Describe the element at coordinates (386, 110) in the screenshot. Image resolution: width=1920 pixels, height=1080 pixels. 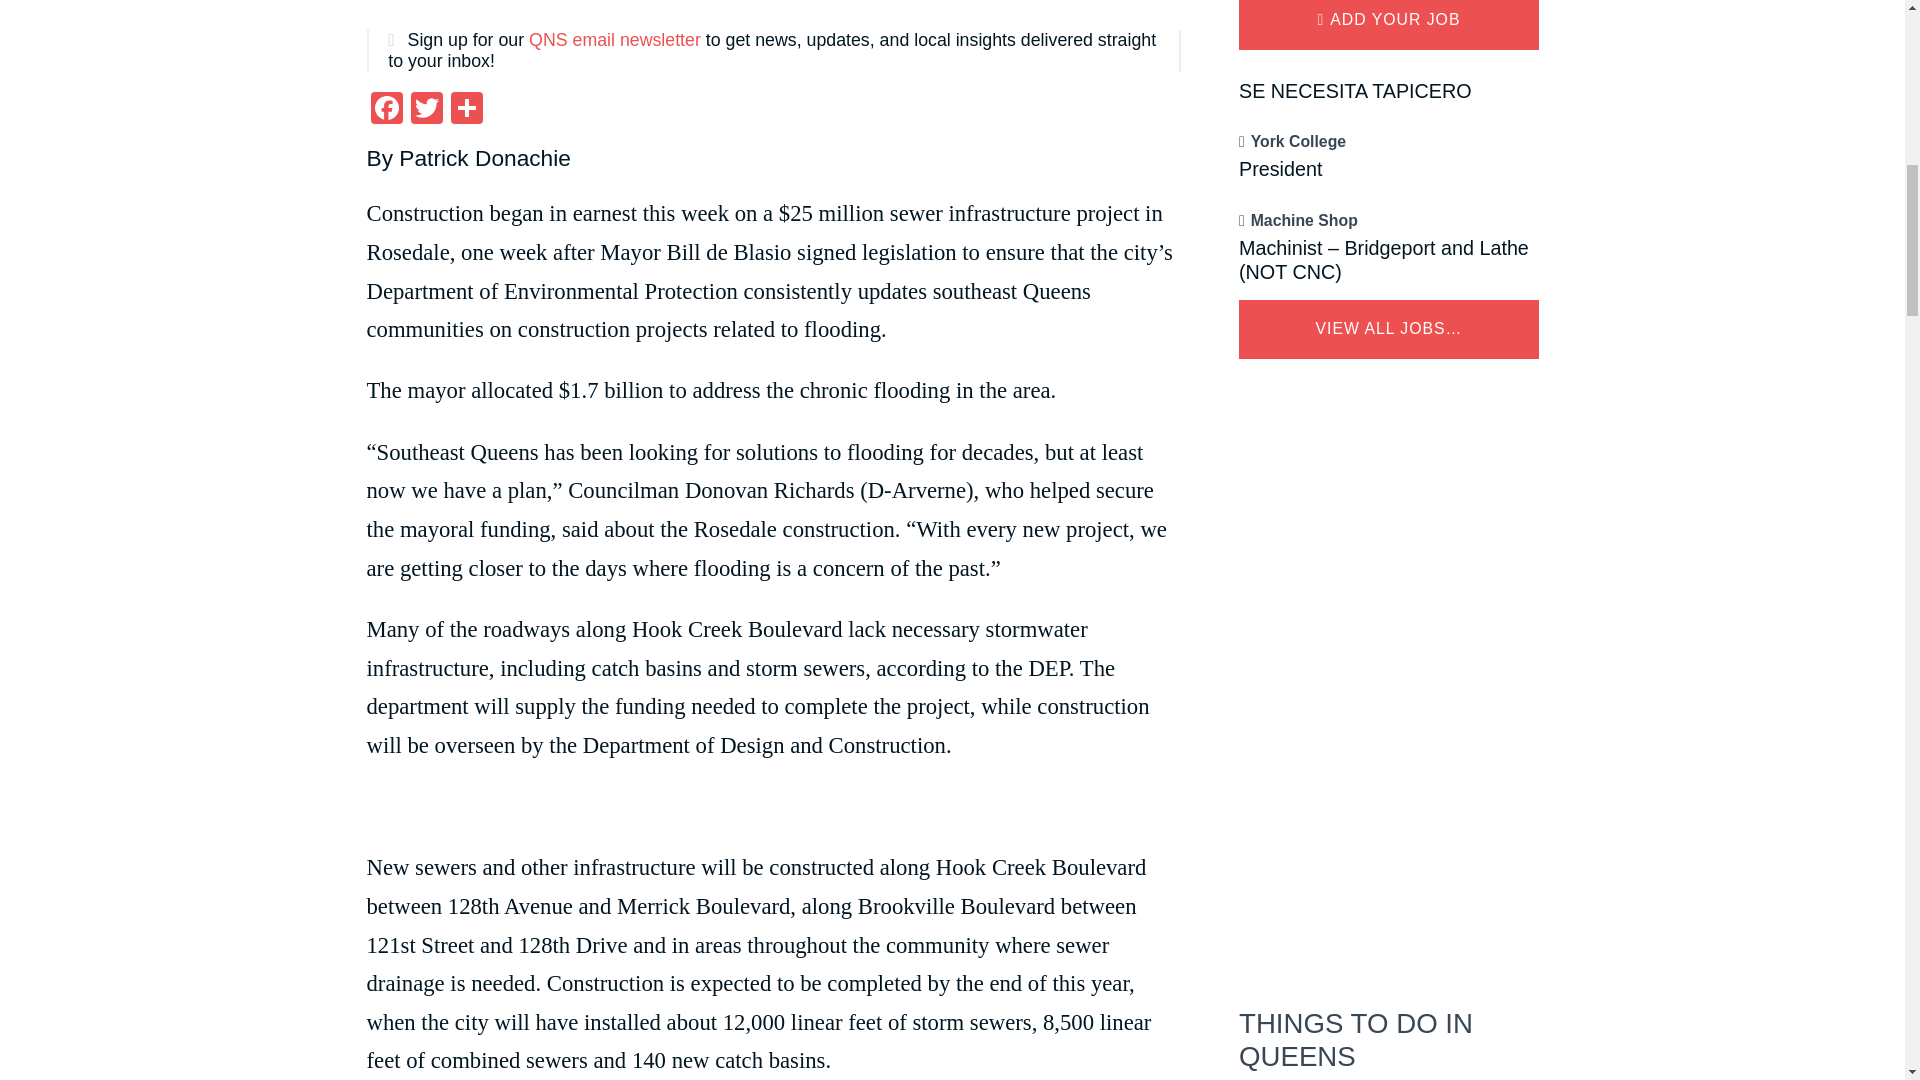
I see `Facebook` at that location.